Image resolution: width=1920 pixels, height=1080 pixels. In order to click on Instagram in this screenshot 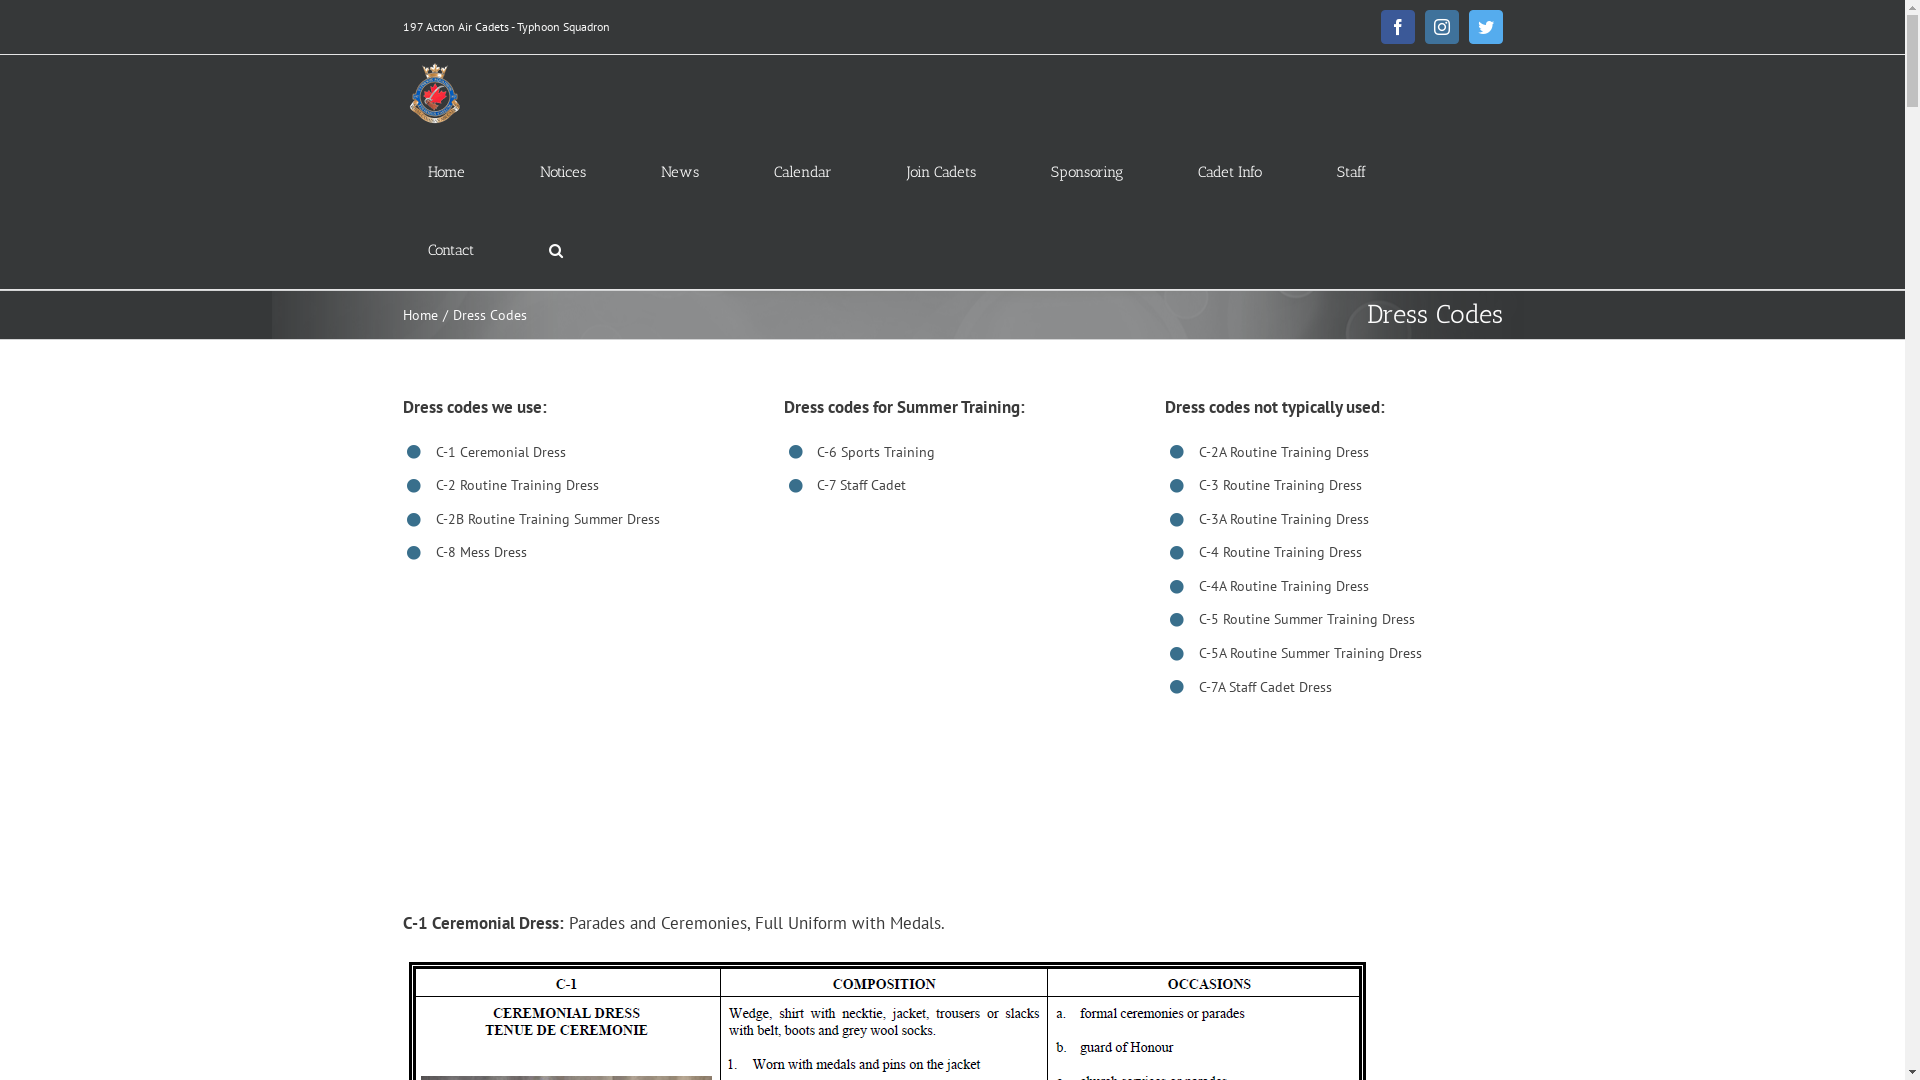, I will do `click(1441, 27)`.